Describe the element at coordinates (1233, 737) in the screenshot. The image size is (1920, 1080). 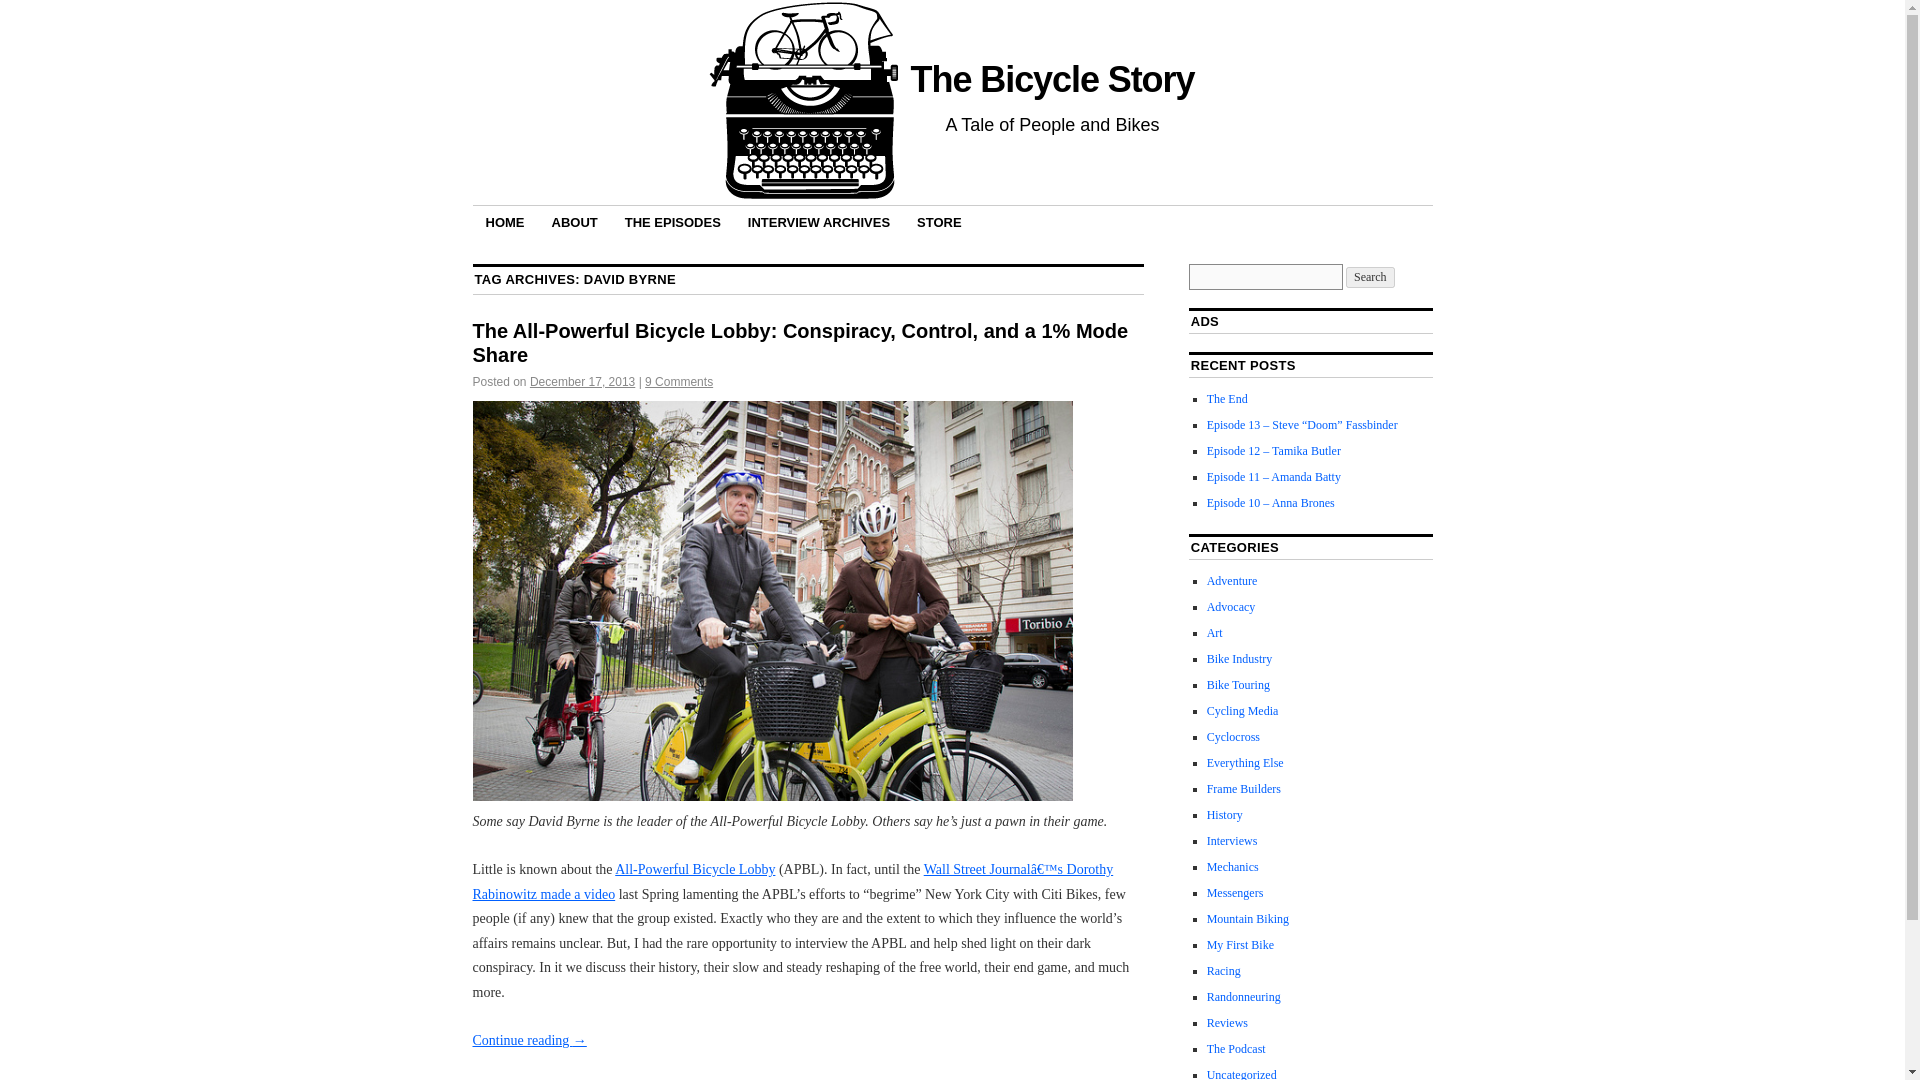
I see `Cyclocross` at that location.